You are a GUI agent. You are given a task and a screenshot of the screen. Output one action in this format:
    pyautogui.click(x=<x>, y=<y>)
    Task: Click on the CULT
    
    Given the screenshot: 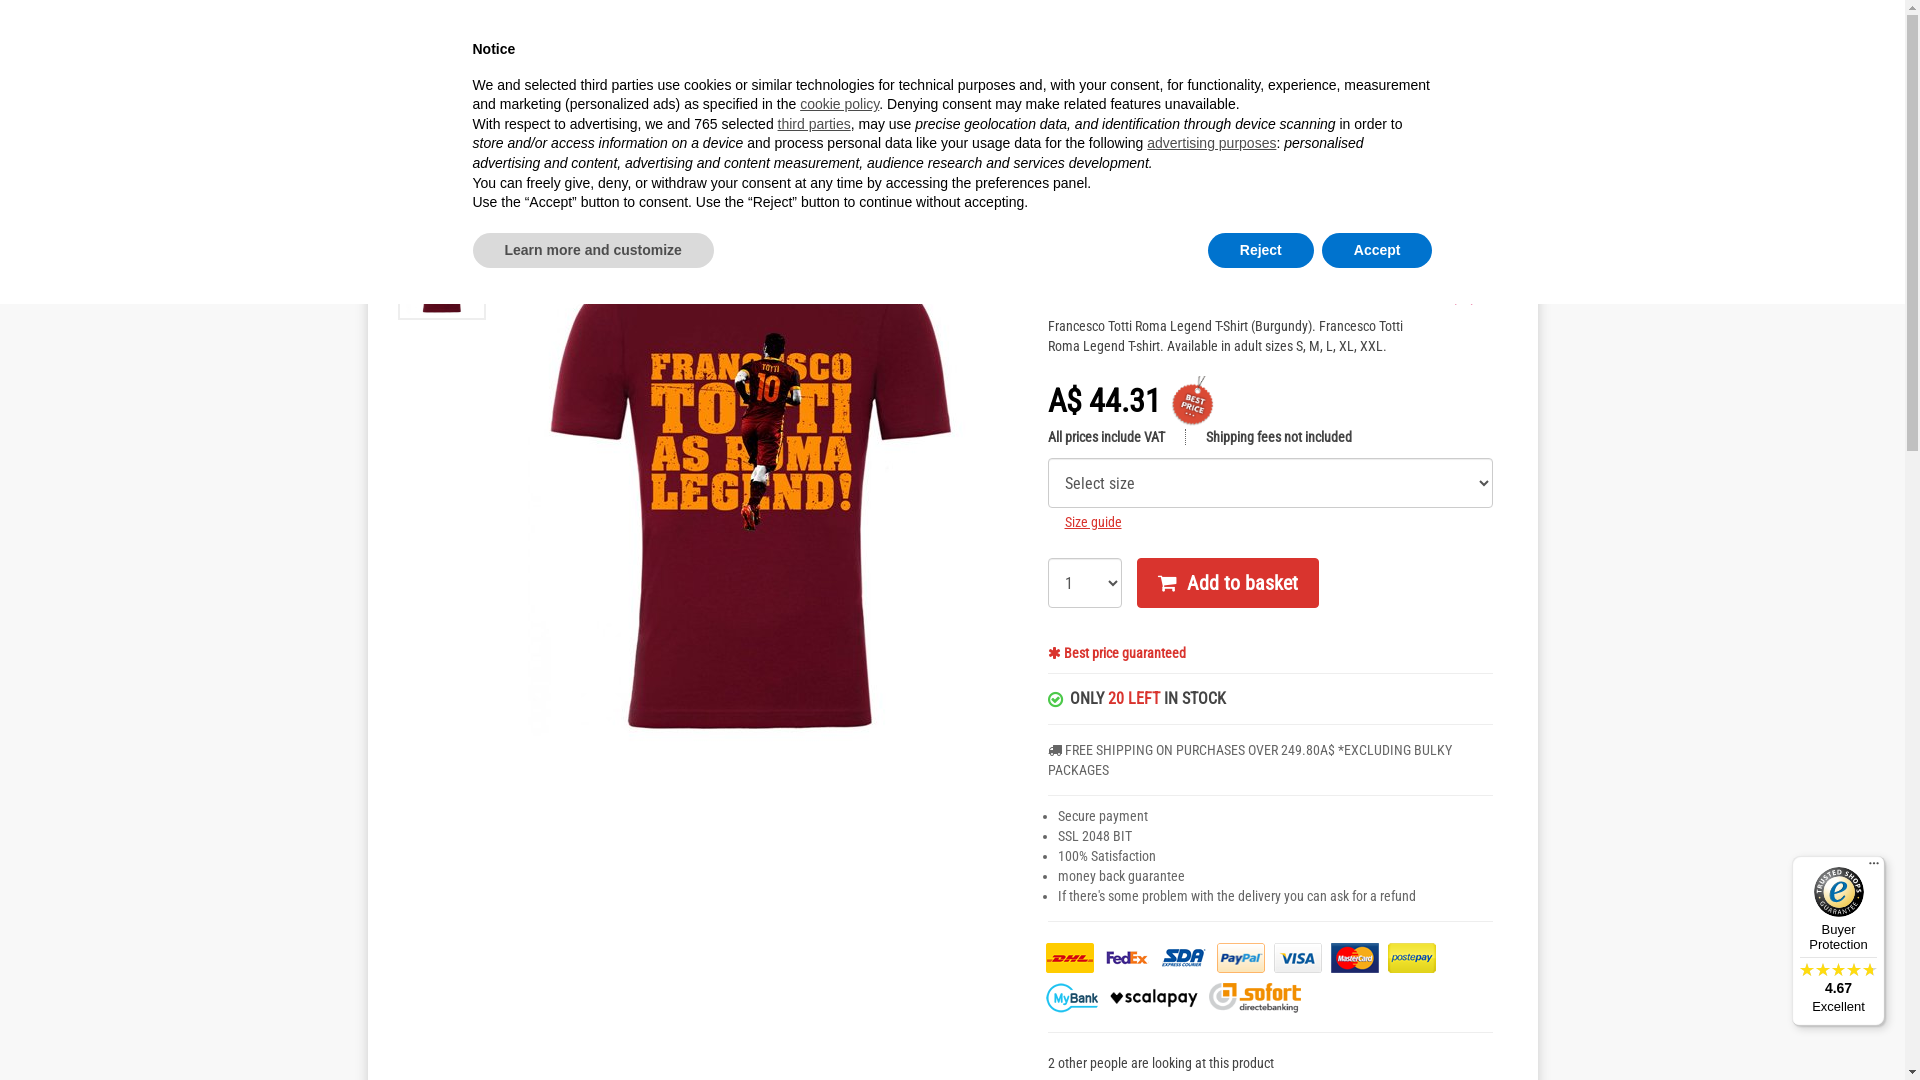 What is the action you would take?
    pyautogui.click(x=1054, y=154)
    